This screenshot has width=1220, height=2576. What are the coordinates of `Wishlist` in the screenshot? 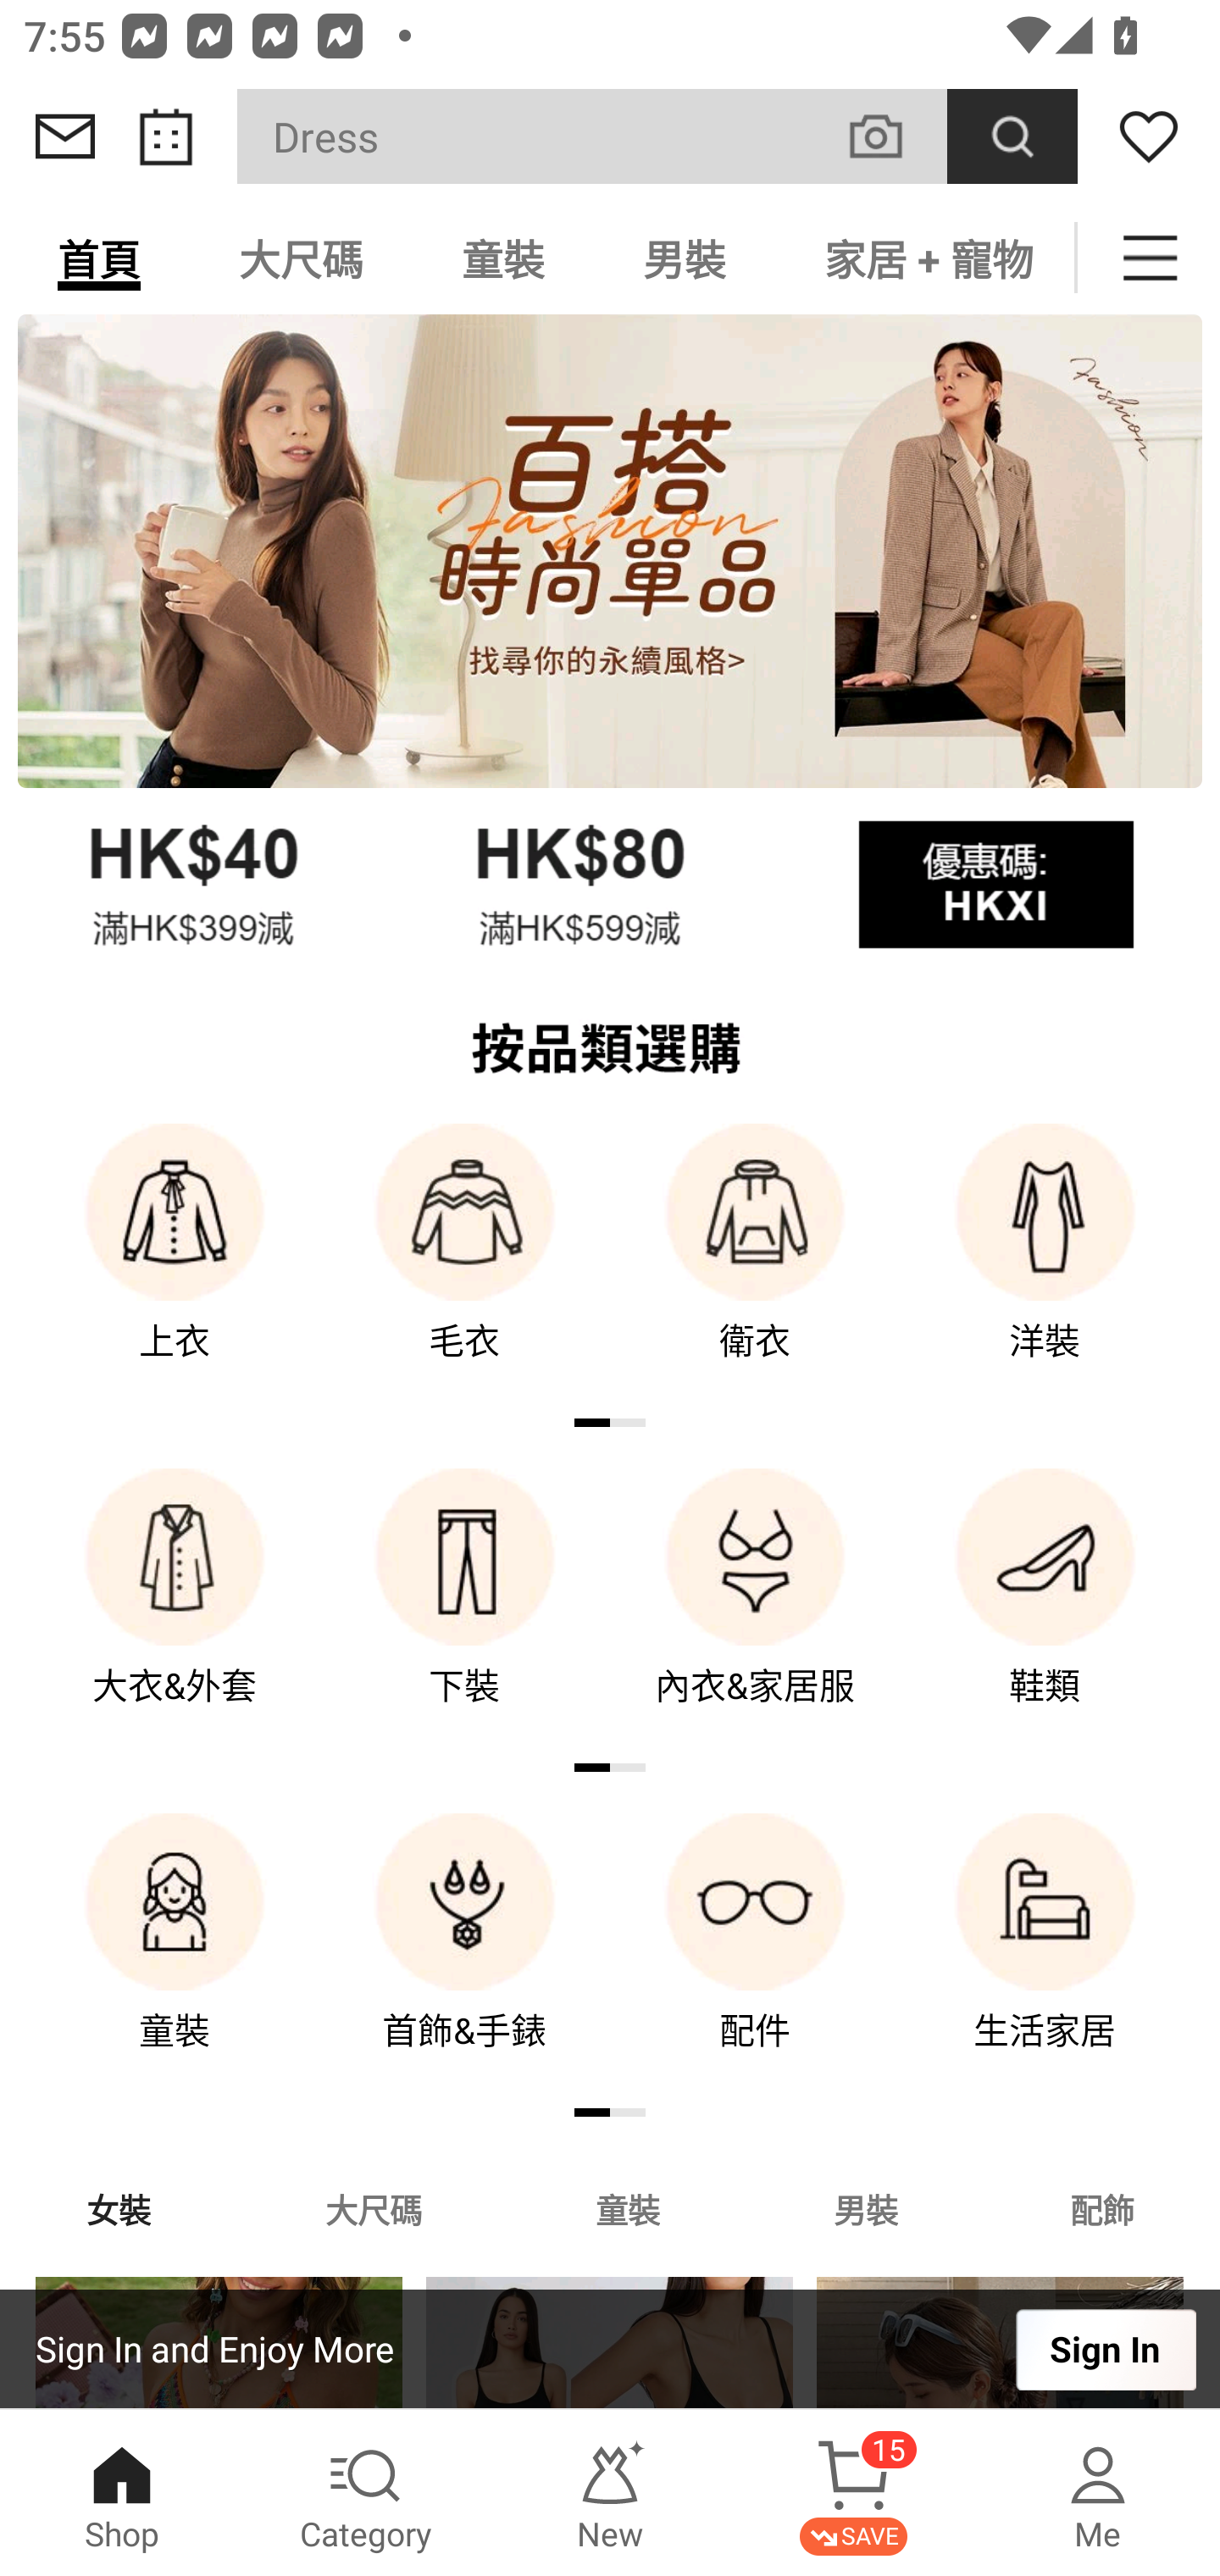 It's located at (1149, 136).